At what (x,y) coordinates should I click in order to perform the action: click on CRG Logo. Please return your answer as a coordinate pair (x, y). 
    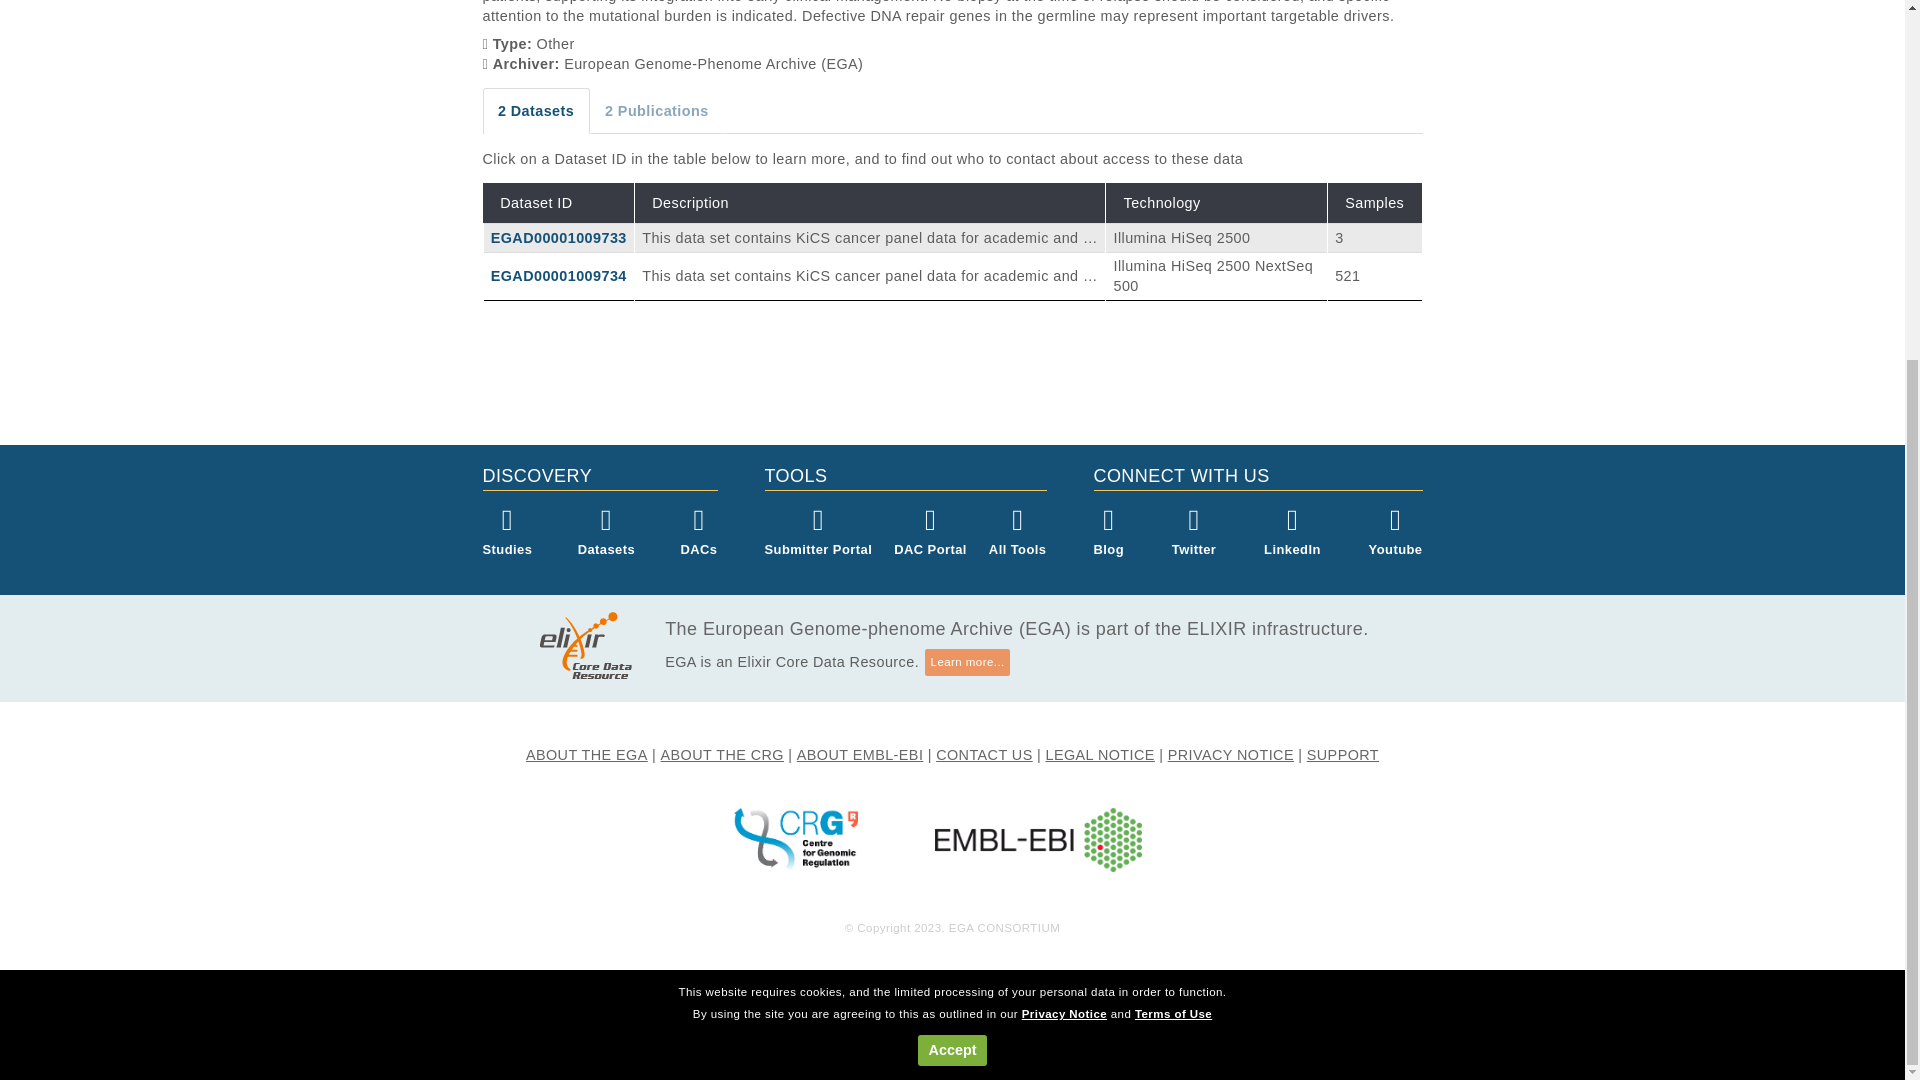
    Looking at the image, I should click on (794, 838).